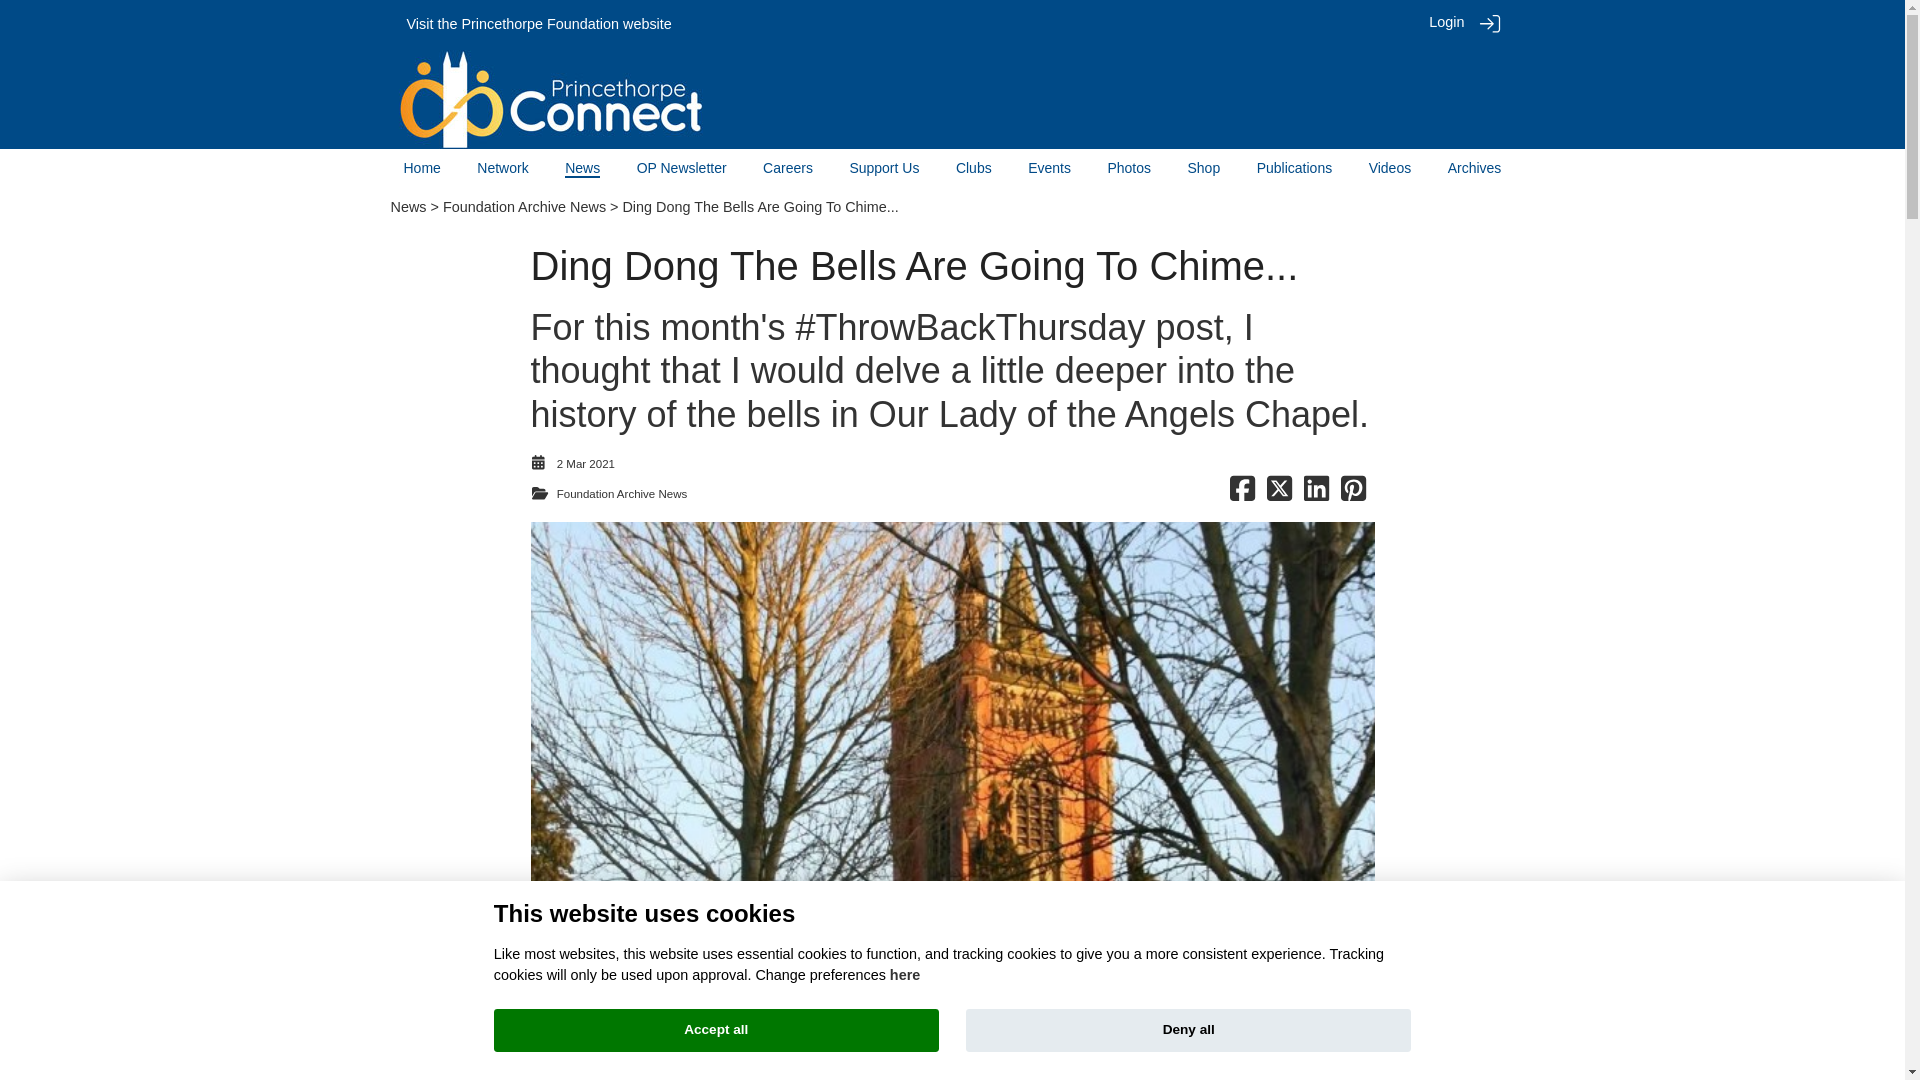 This screenshot has width=1920, height=1080. I want to click on News, so click(582, 168).